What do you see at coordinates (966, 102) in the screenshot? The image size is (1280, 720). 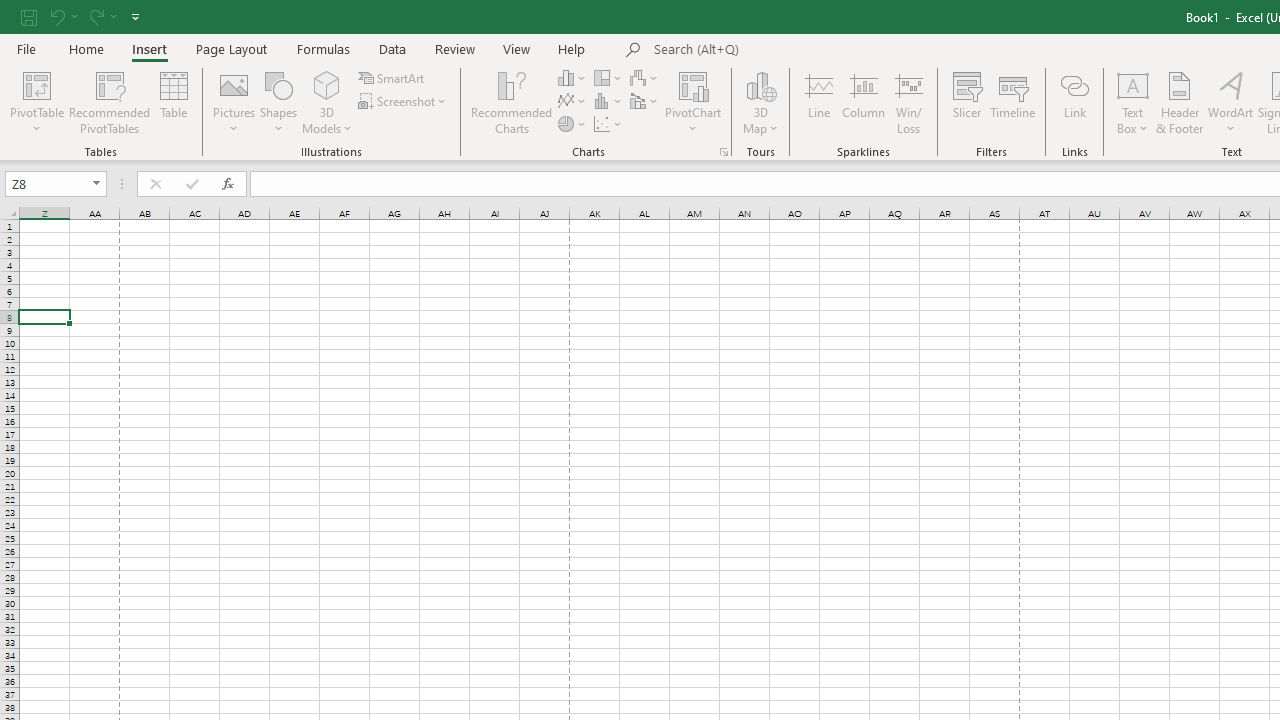 I see `Slicer...` at bounding box center [966, 102].